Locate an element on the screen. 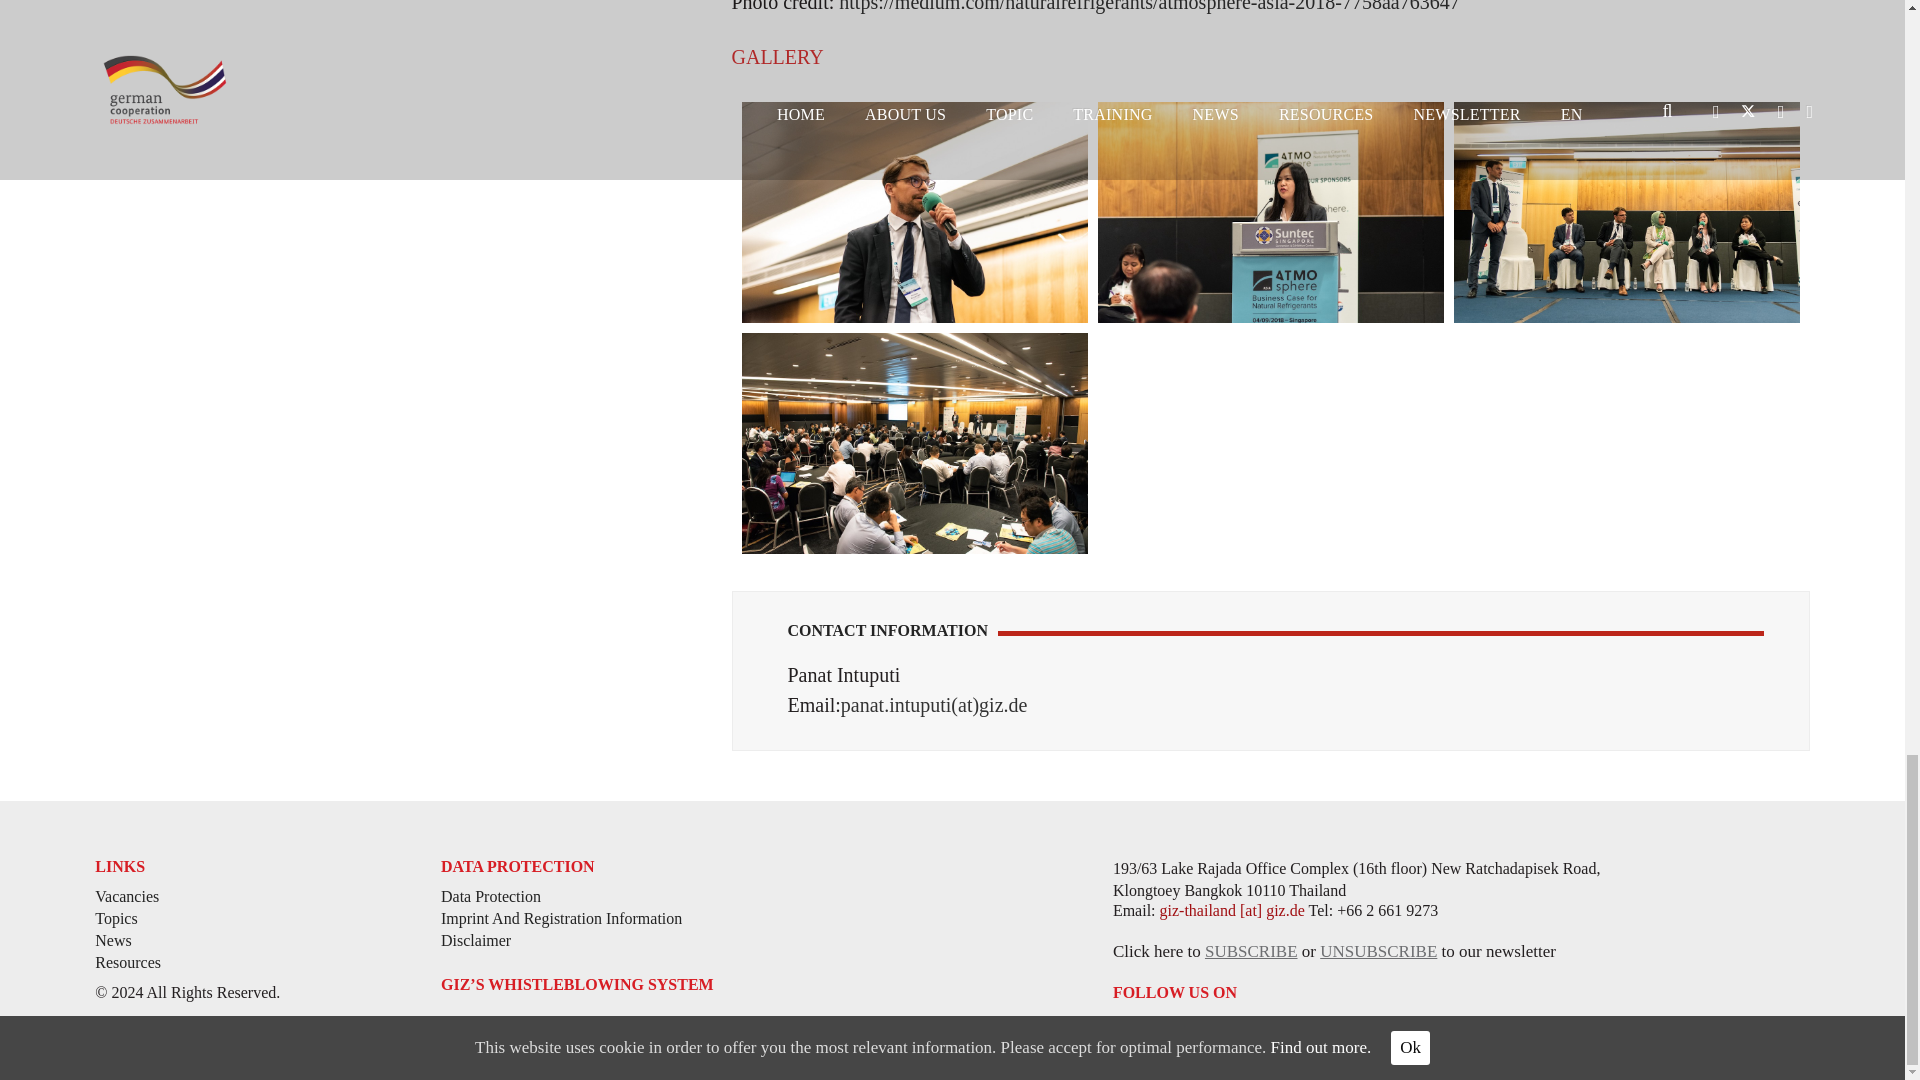  441-2 is located at coordinates (1270, 212).